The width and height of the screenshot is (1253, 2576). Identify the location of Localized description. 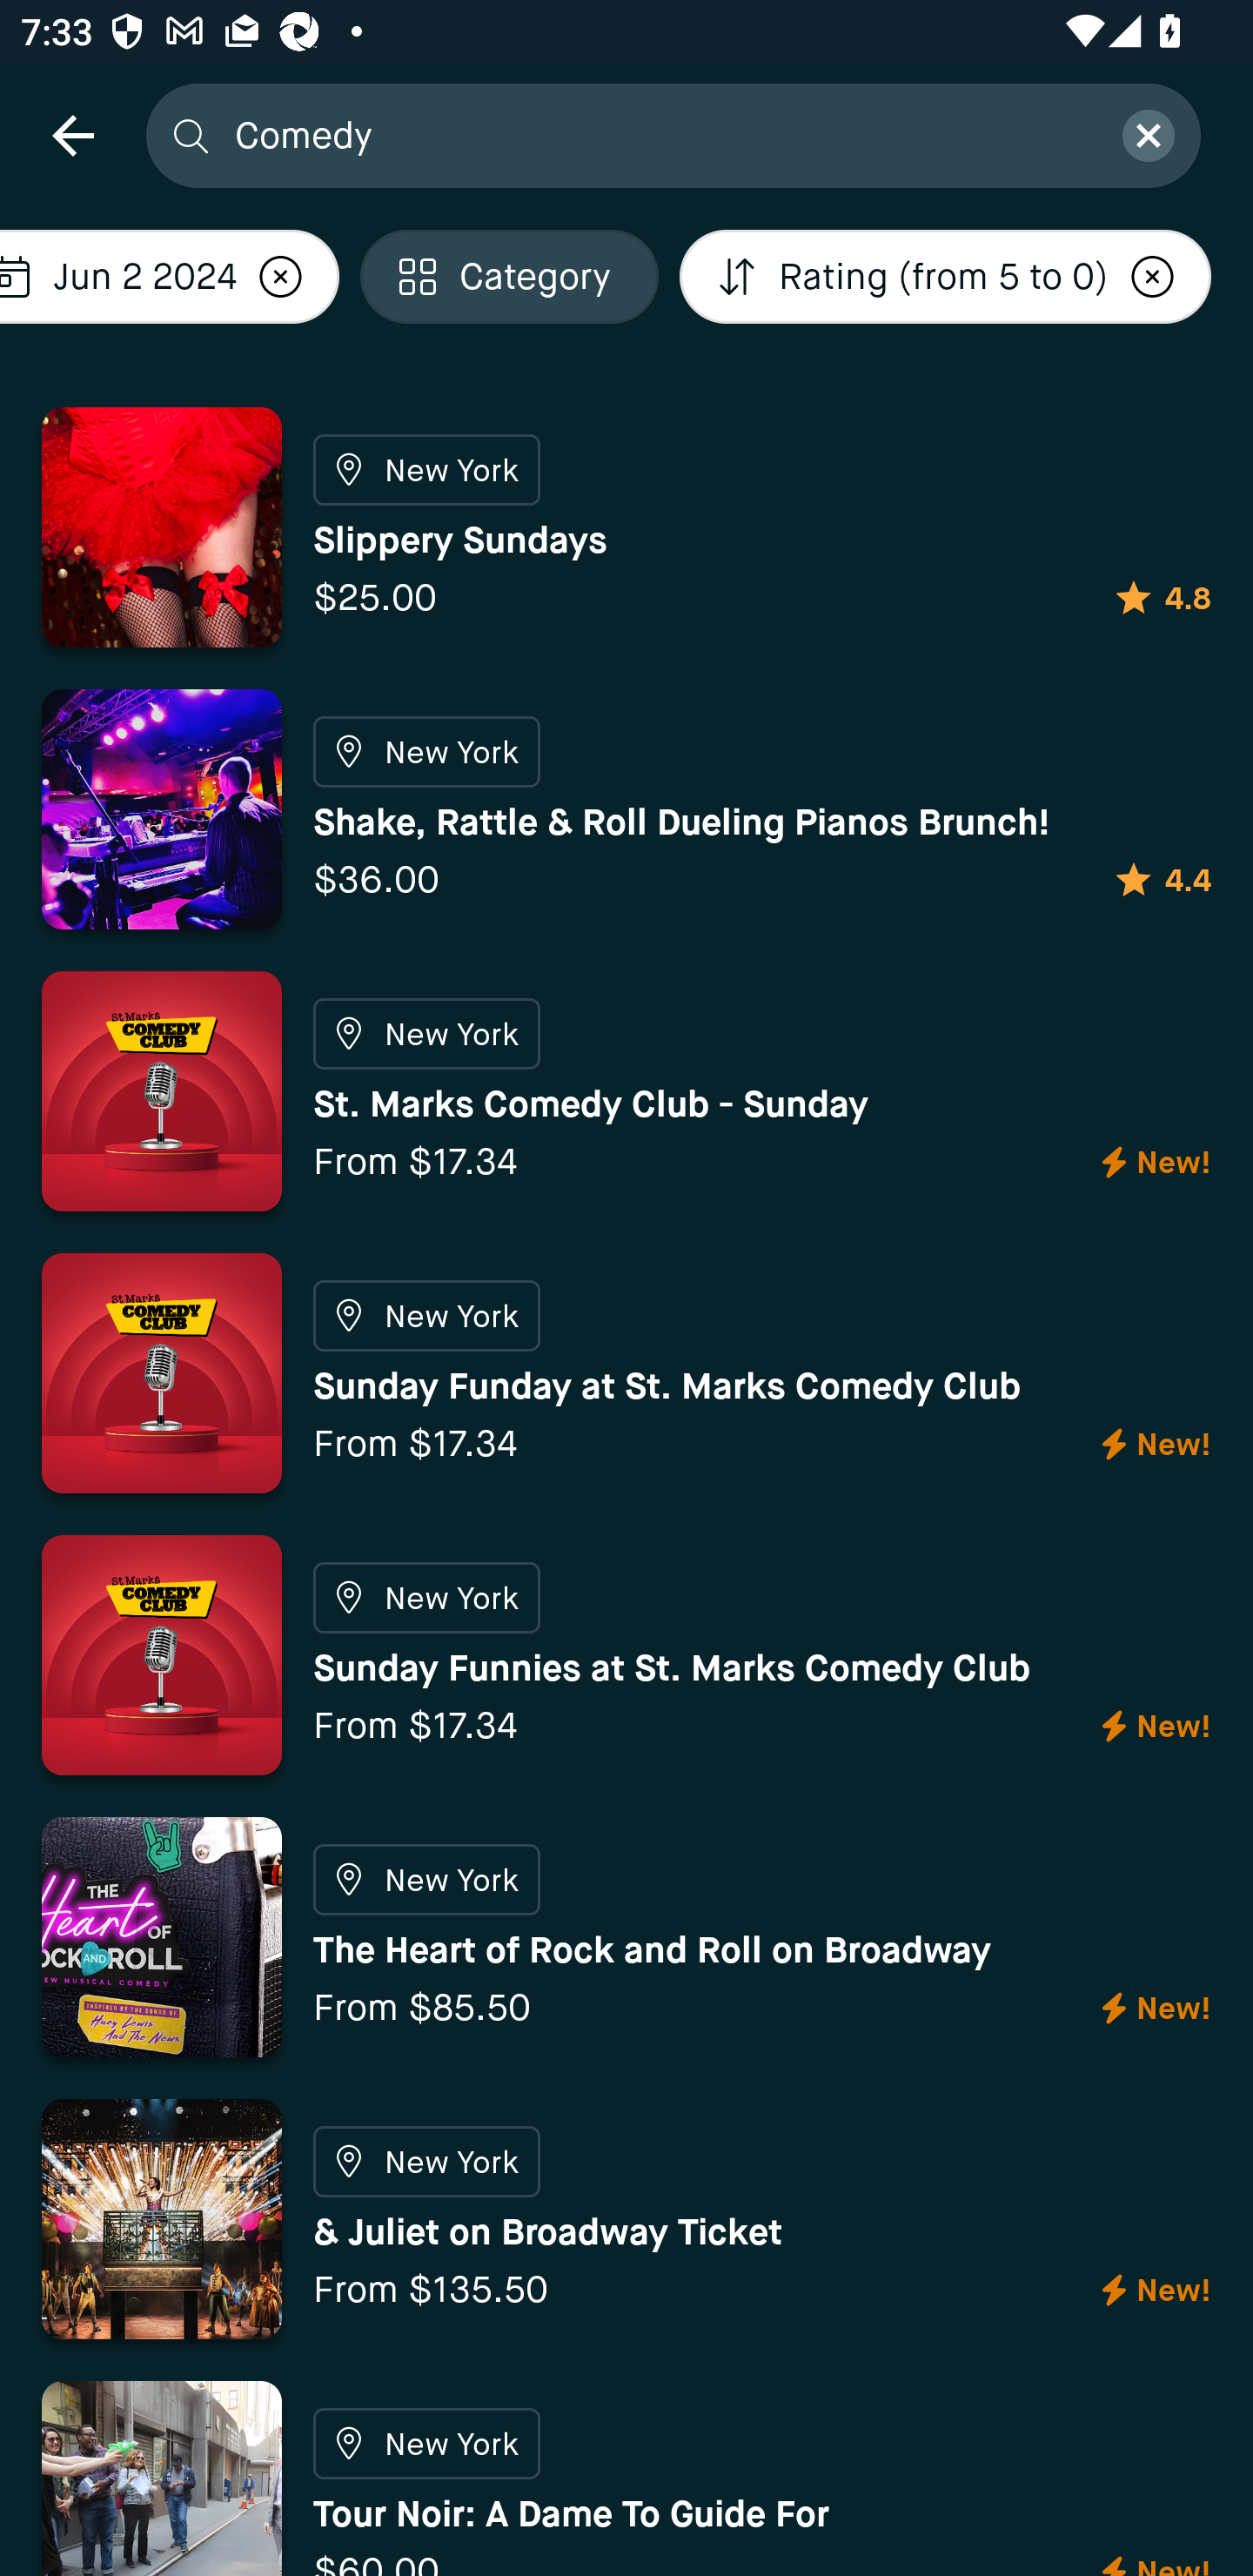
(1152, 277).